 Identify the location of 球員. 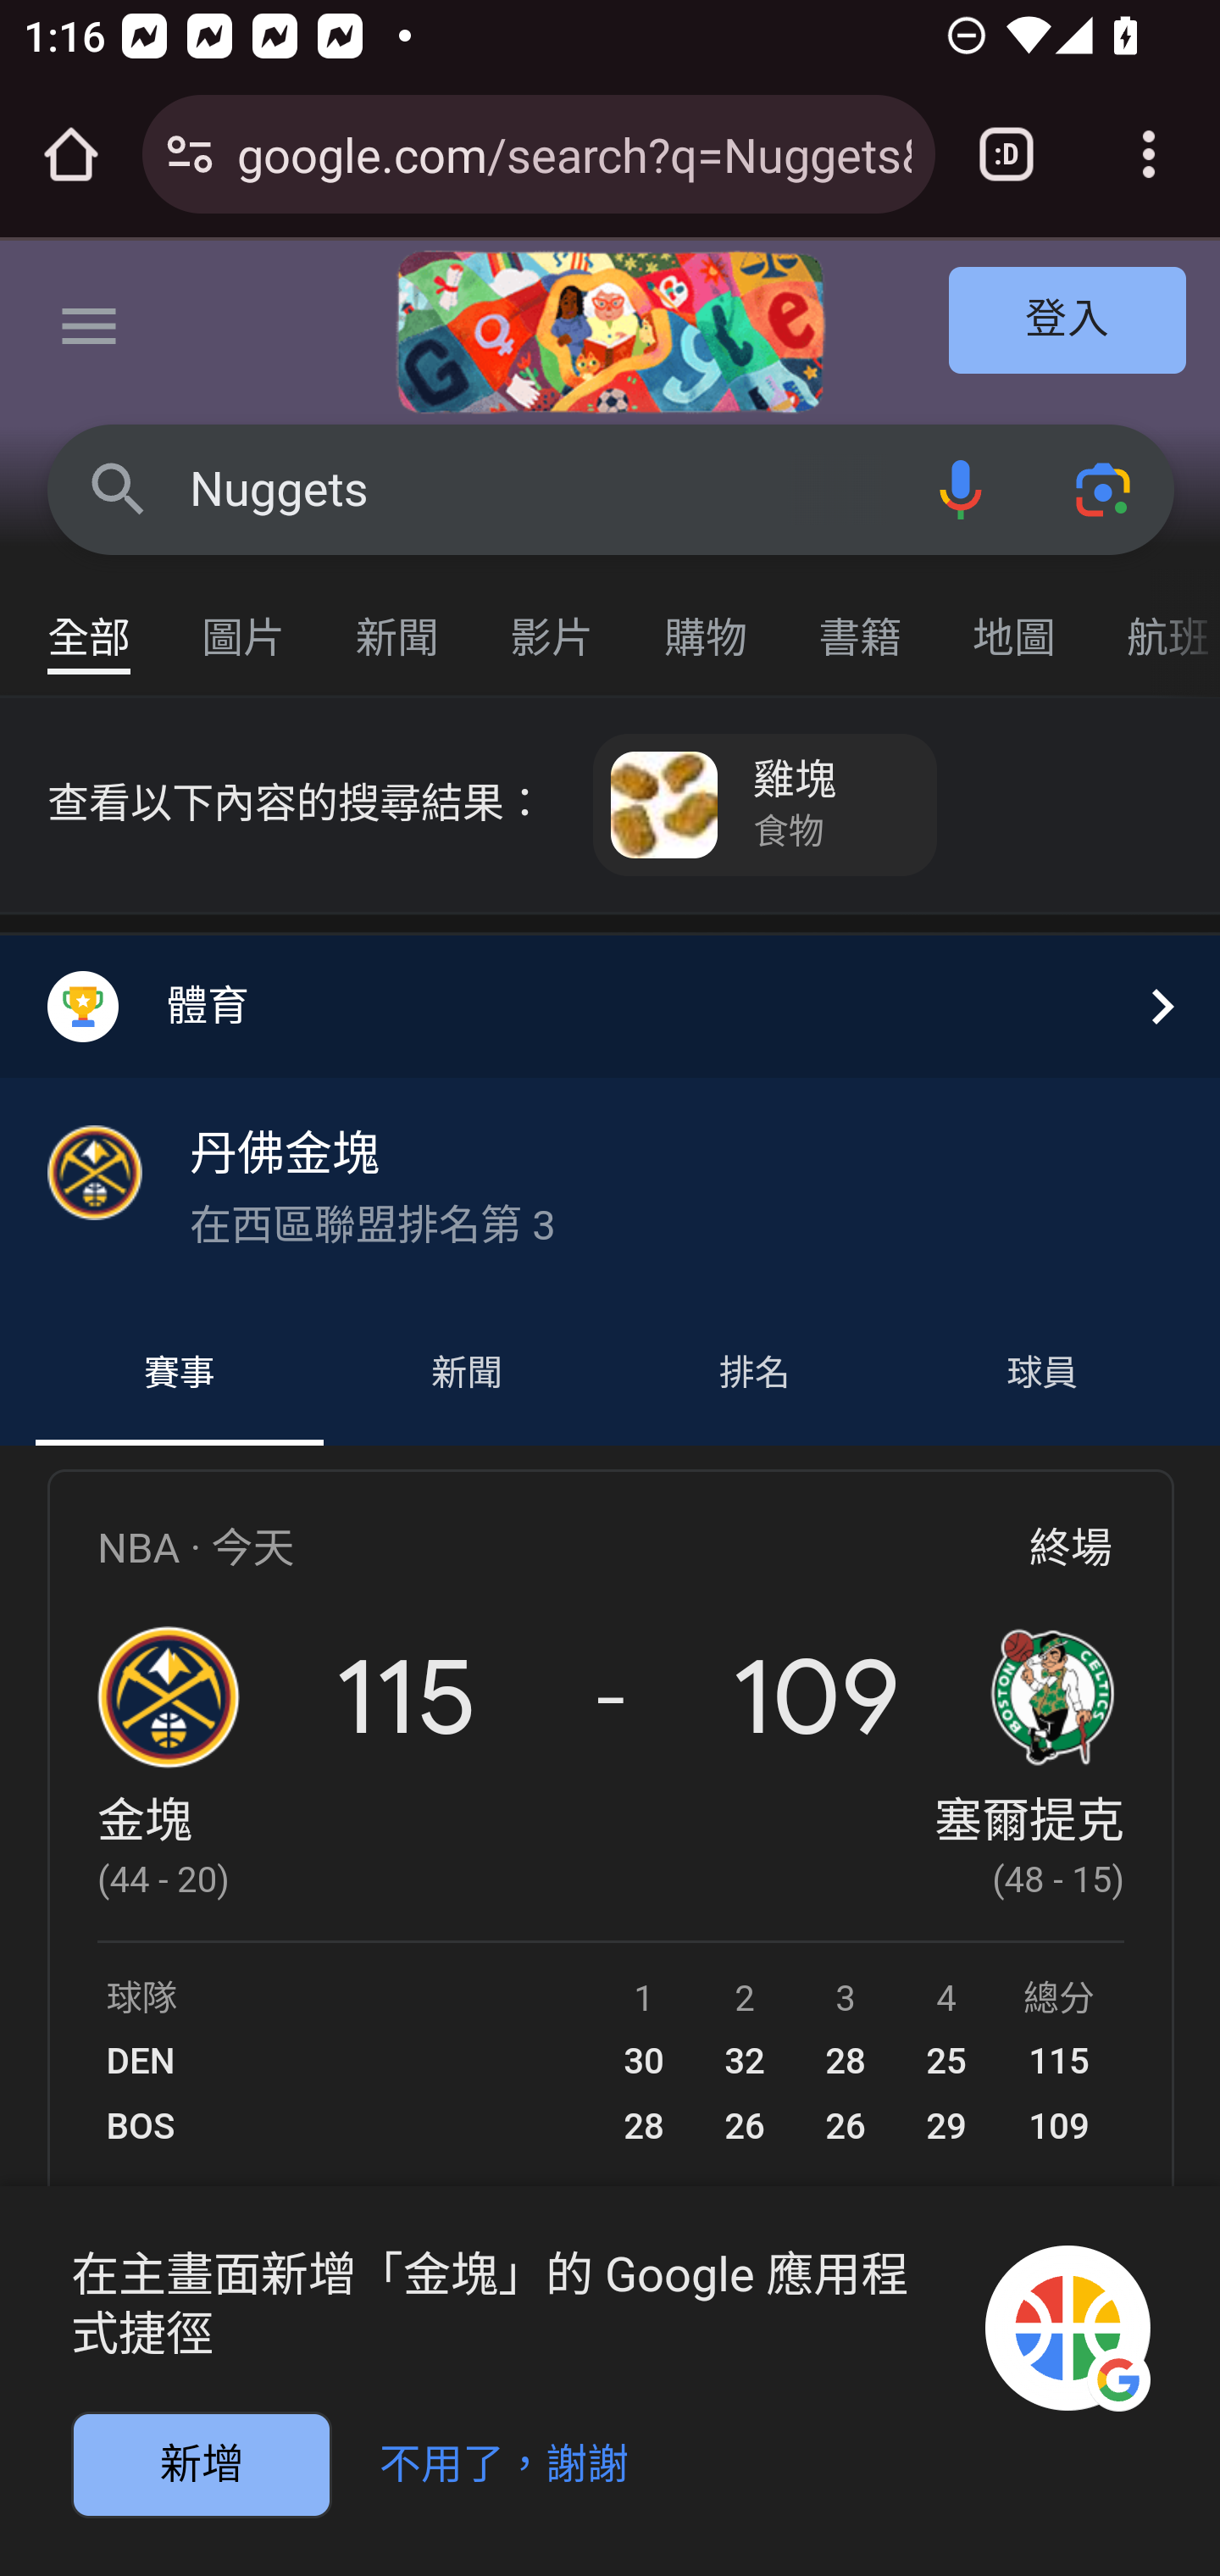
(1041, 1374).